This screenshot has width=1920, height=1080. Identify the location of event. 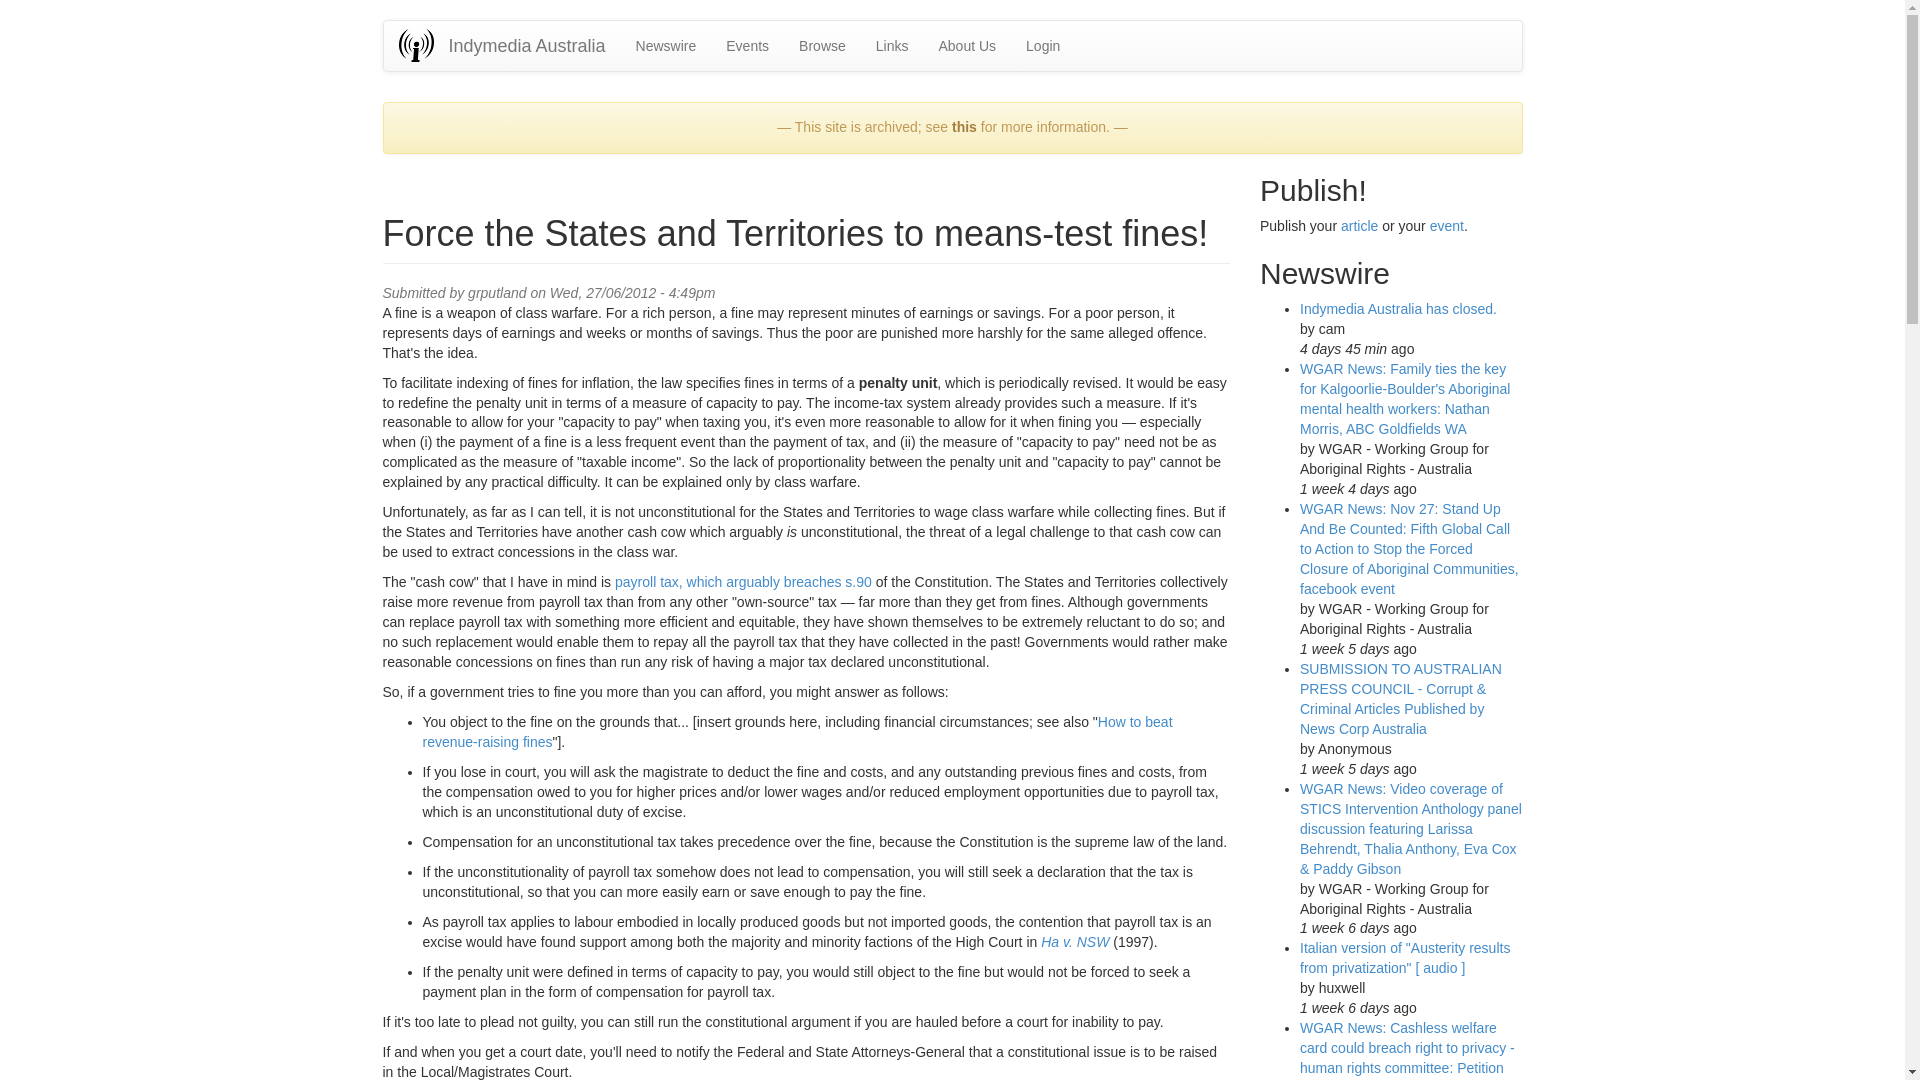
(1446, 226).